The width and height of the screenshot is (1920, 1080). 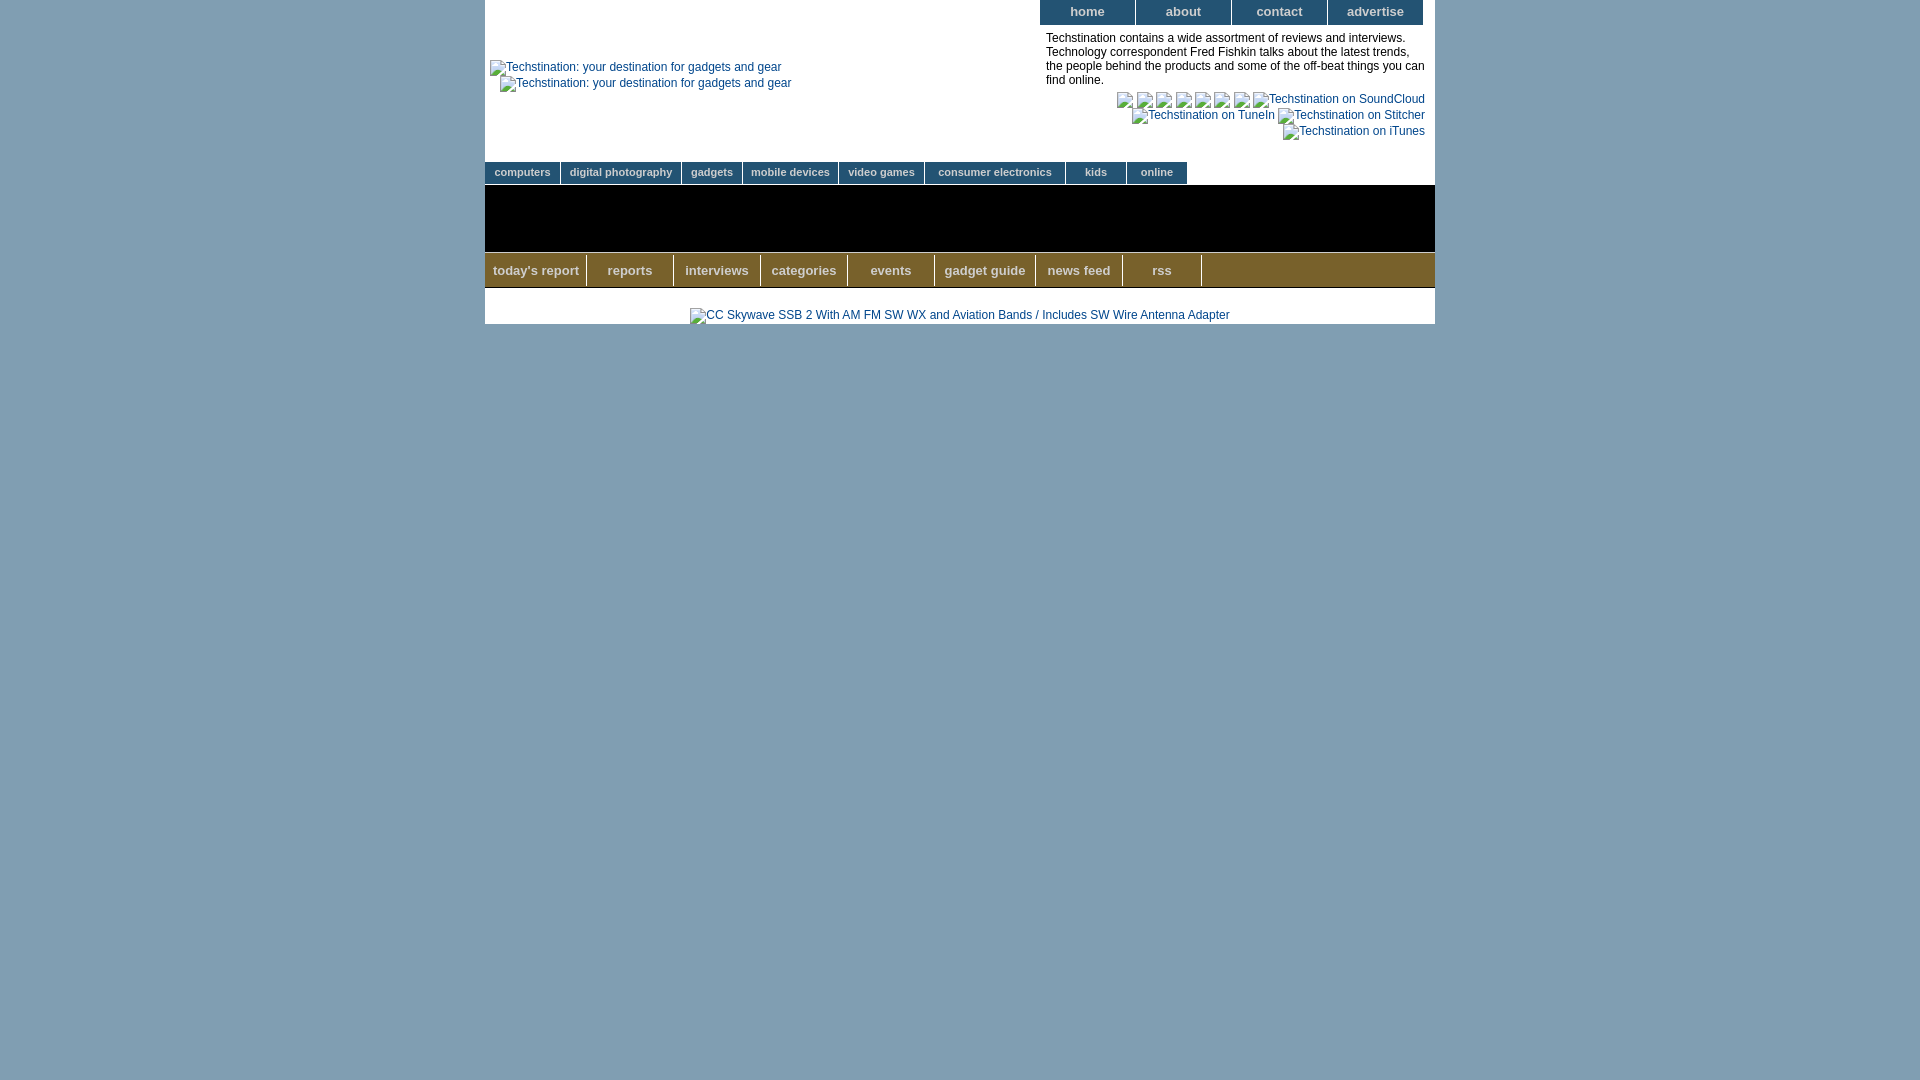 What do you see at coordinates (995, 173) in the screenshot?
I see `consumer electronics` at bounding box center [995, 173].